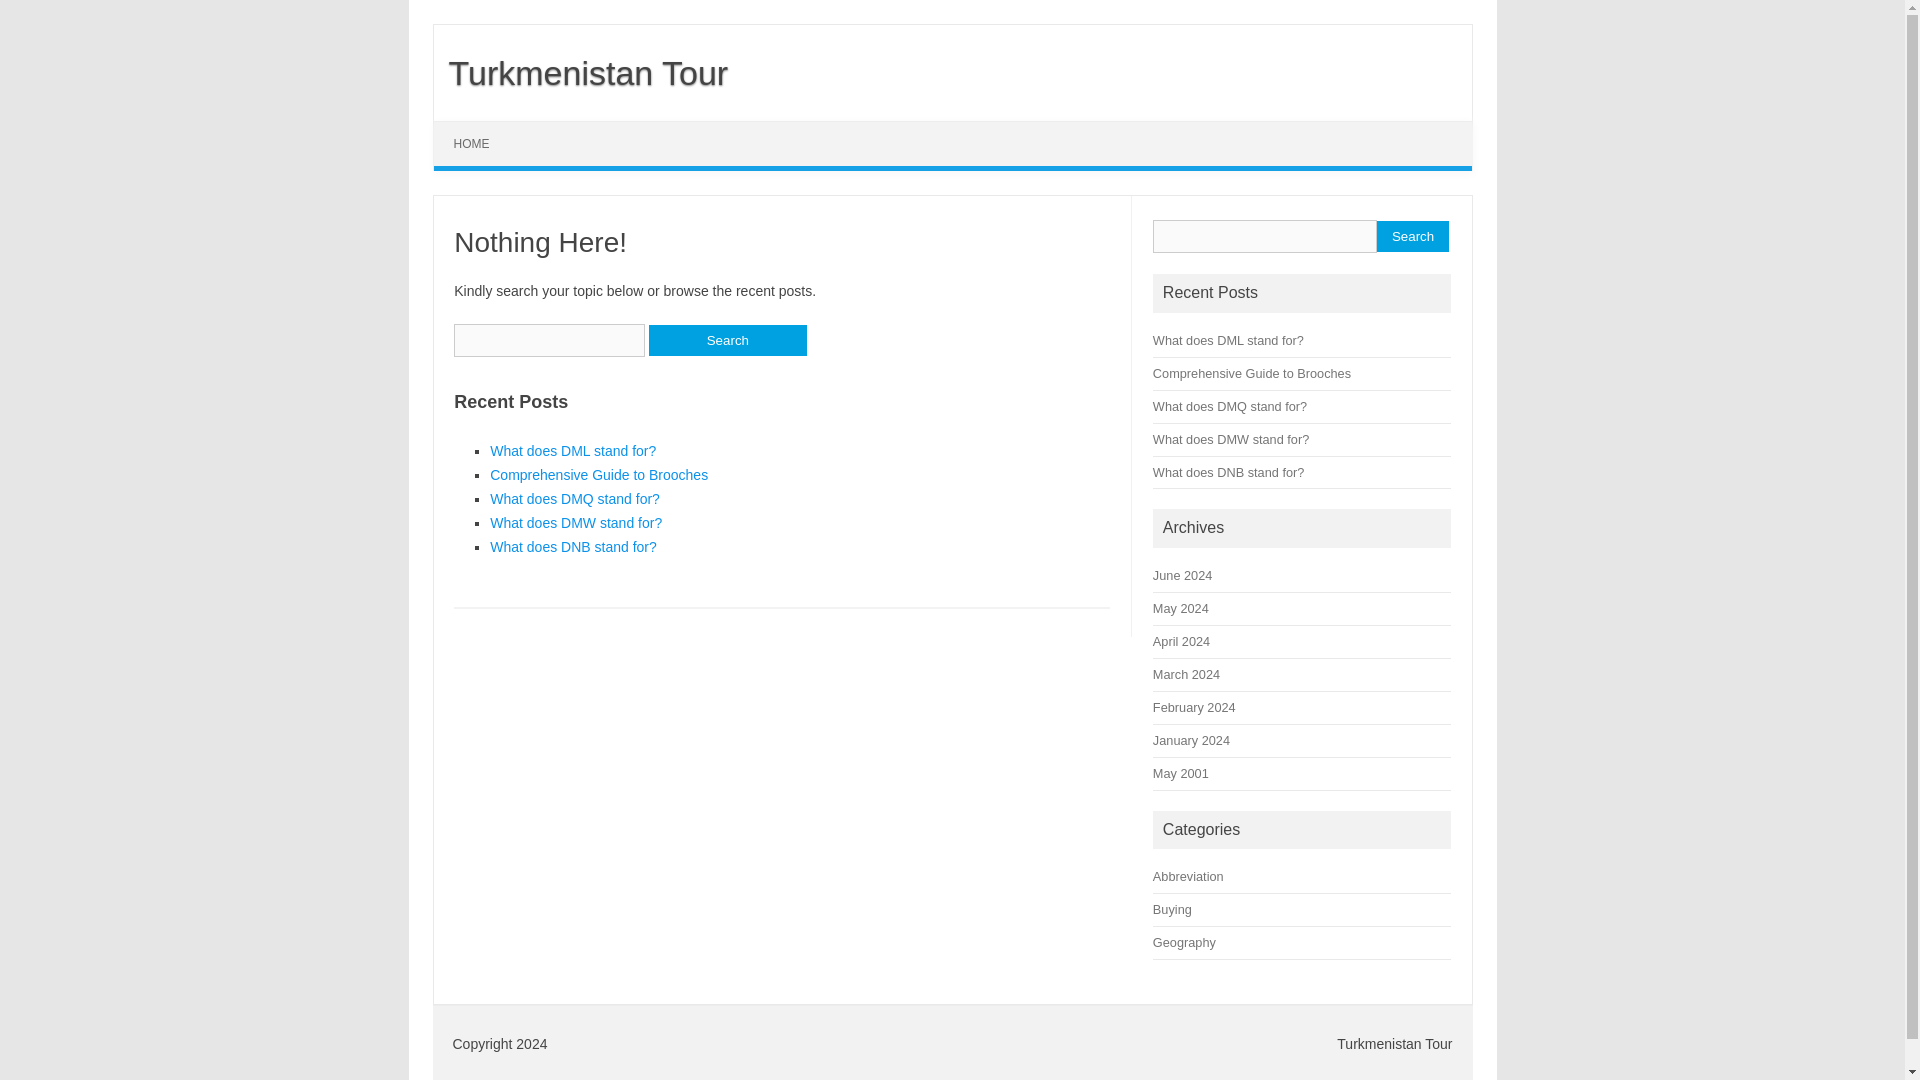  I want to click on Search, so click(1412, 236).